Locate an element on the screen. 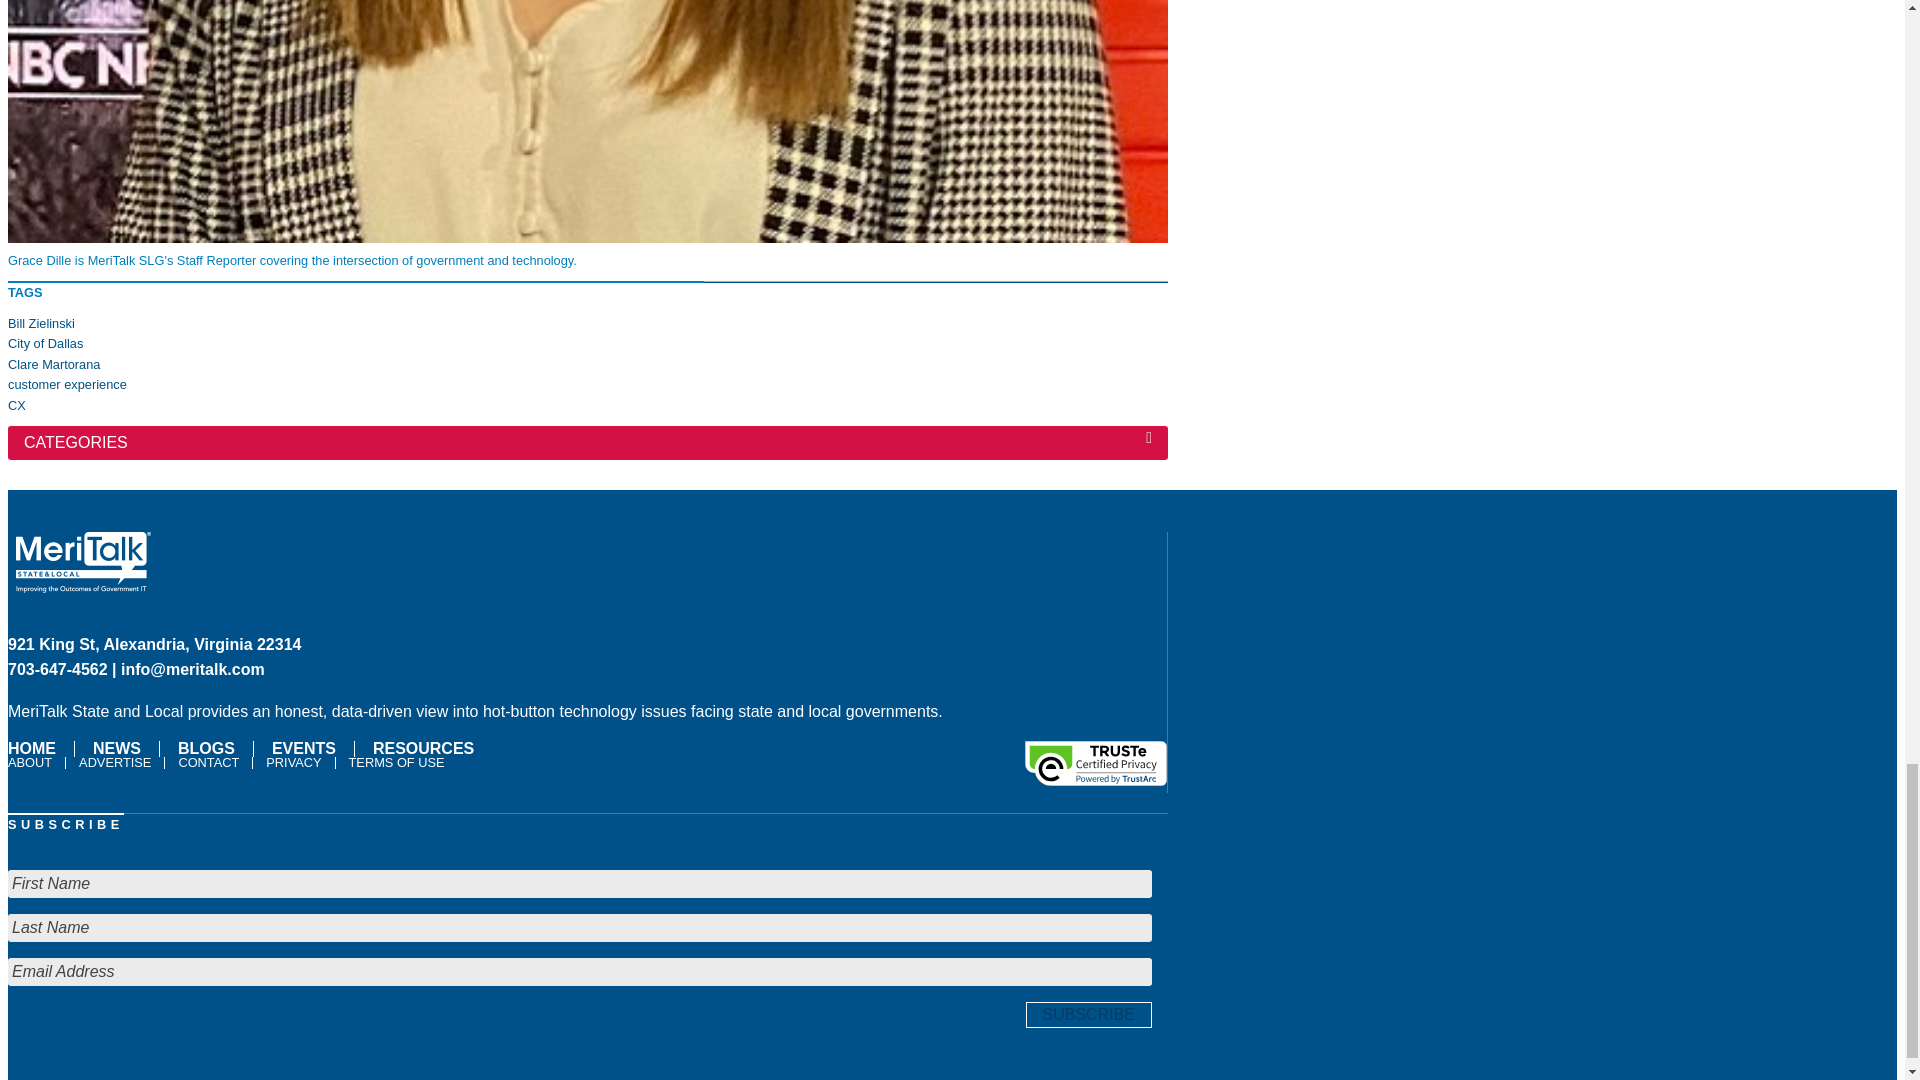 Image resolution: width=1920 pixels, height=1080 pixels. CX is located at coordinates (16, 405).